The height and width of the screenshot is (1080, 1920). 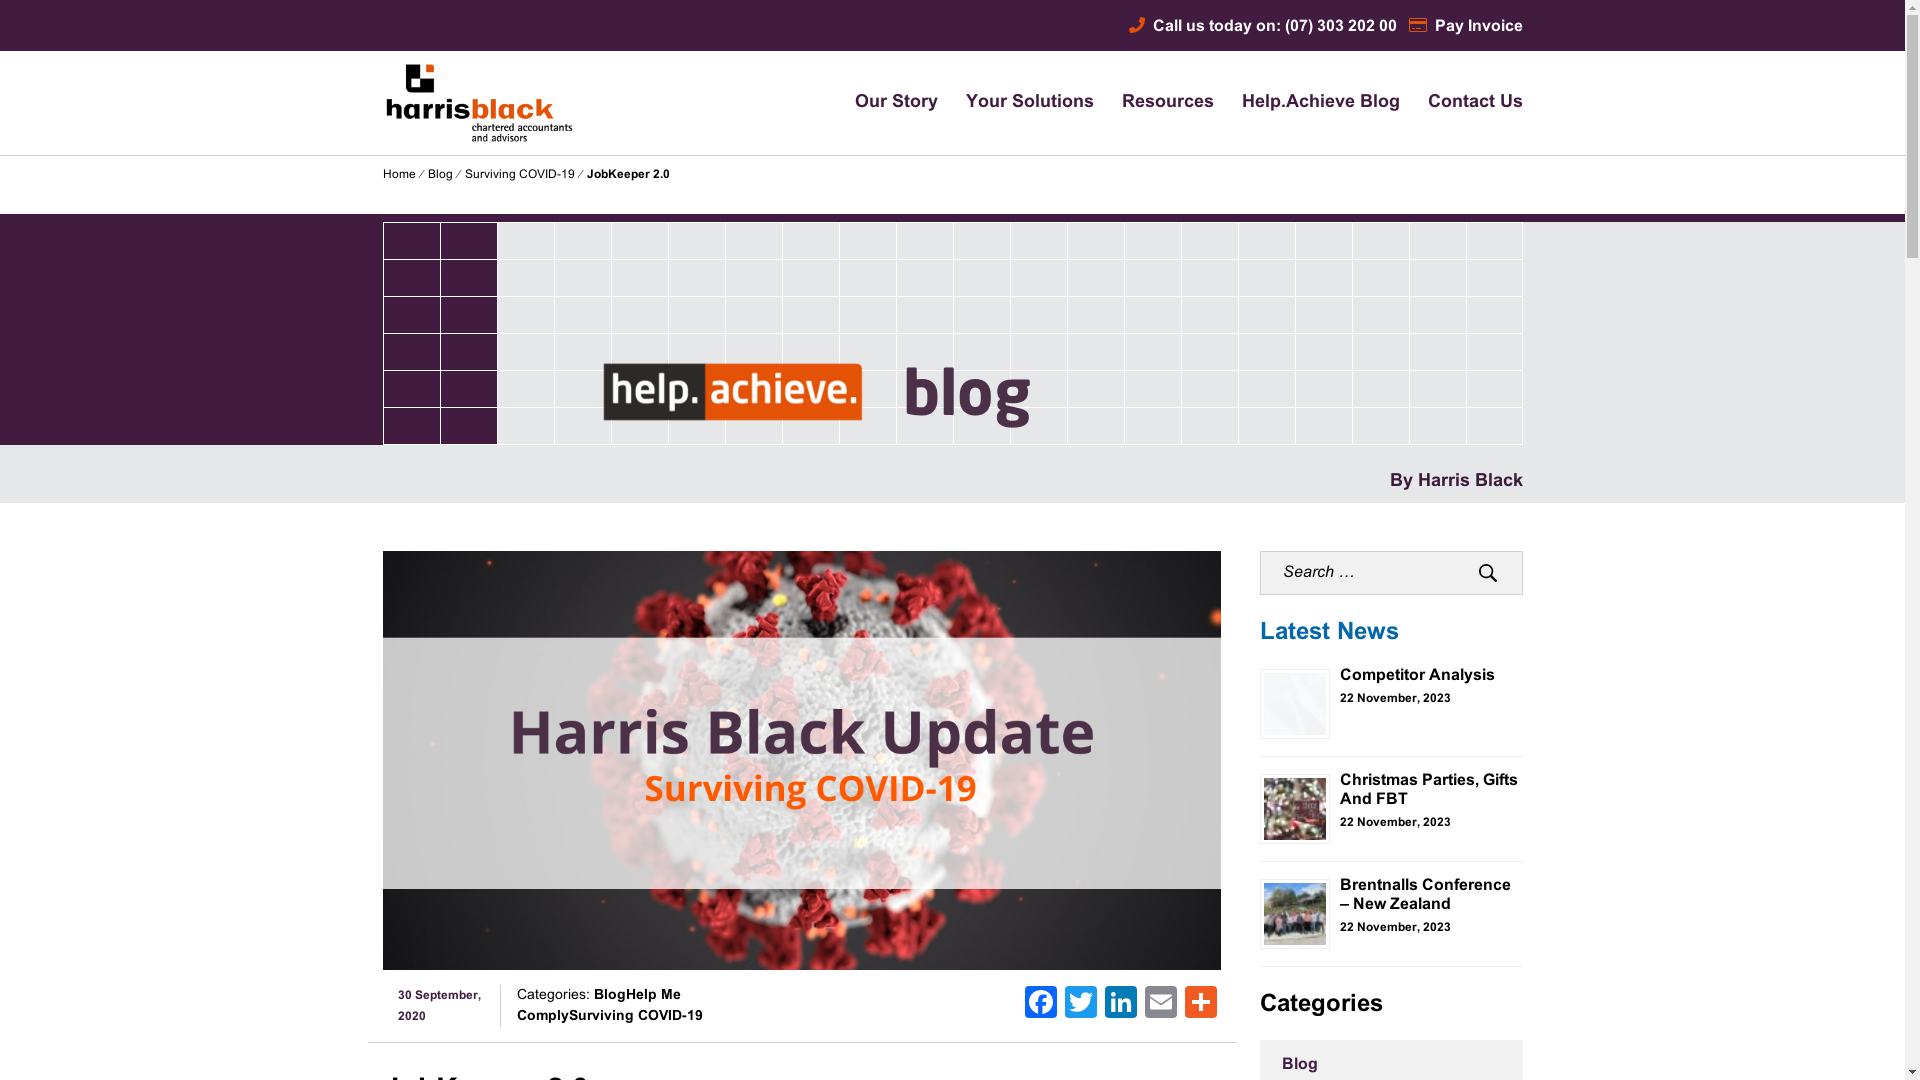 What do you see at coordinates (1330, 633) in the screenshot?
I see `Latest News` at bounding box center [1330, 633].